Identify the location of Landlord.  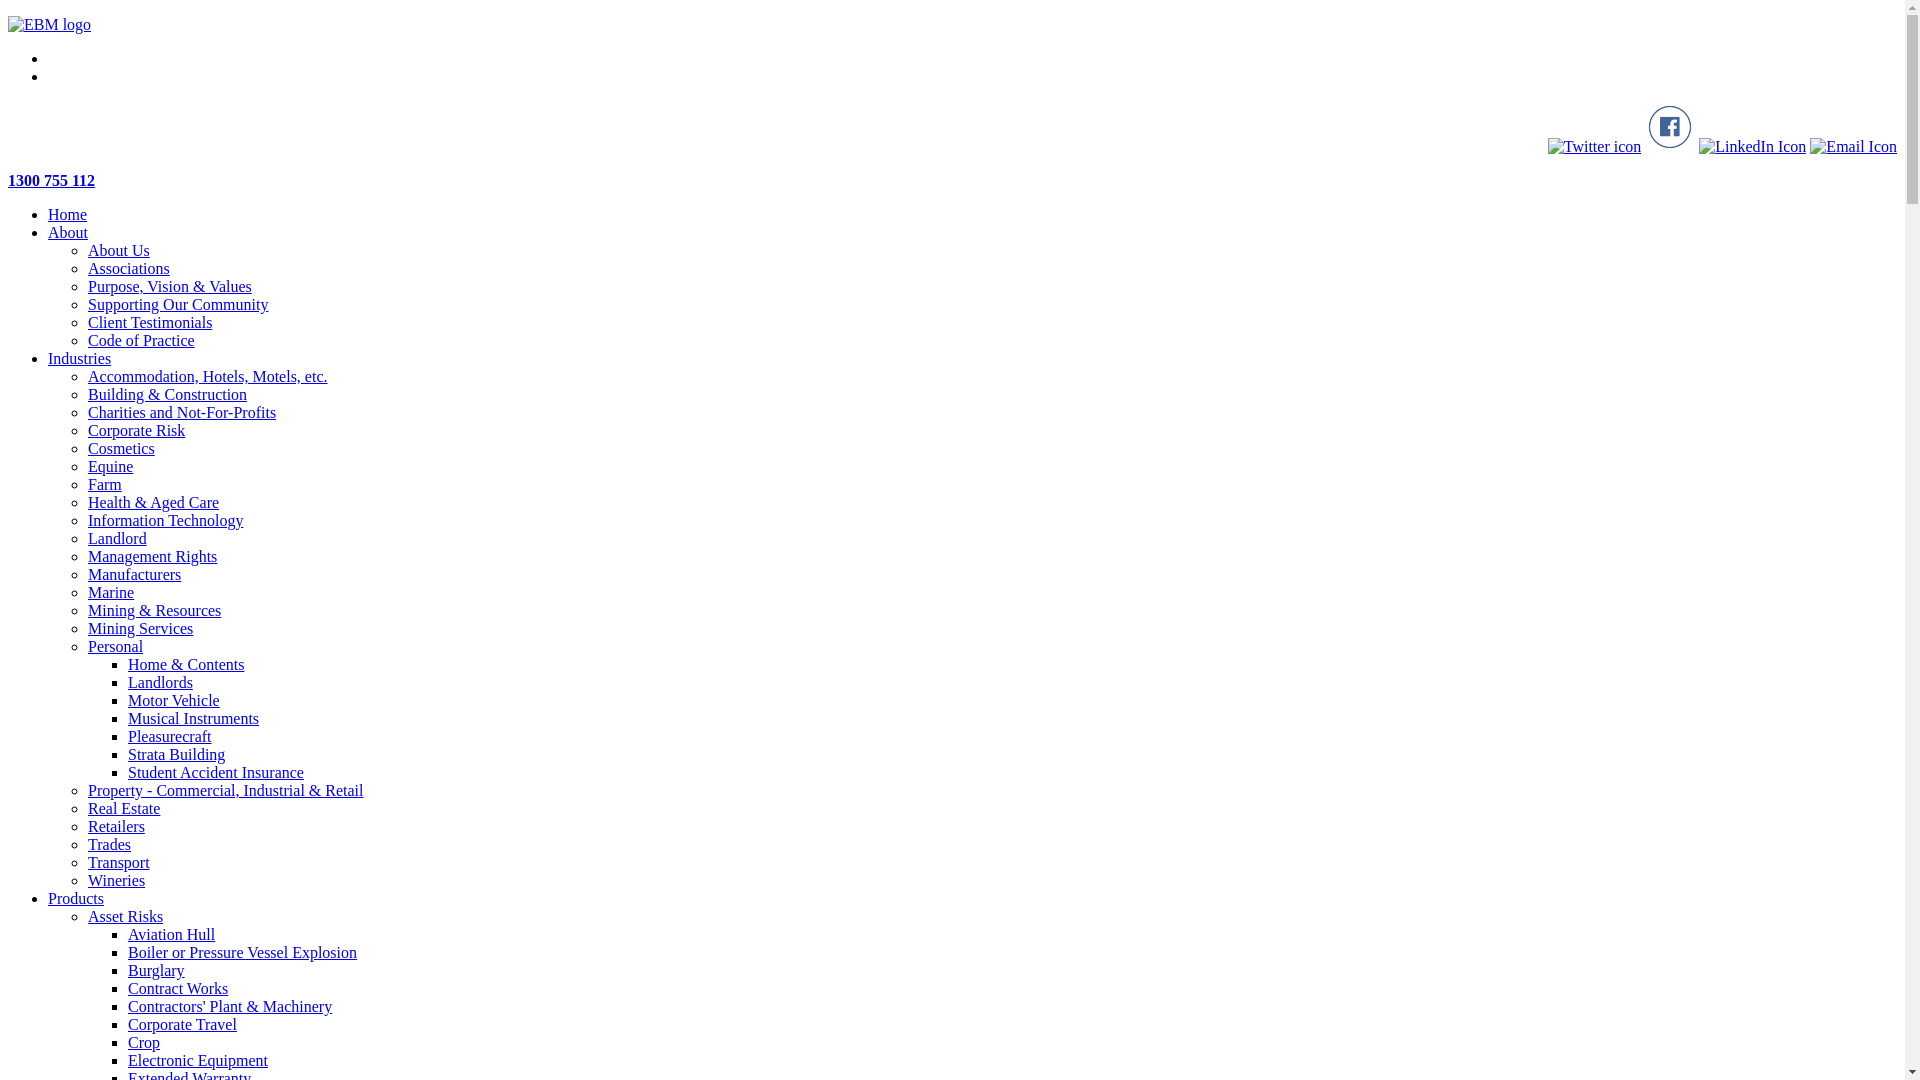
(118, 538).